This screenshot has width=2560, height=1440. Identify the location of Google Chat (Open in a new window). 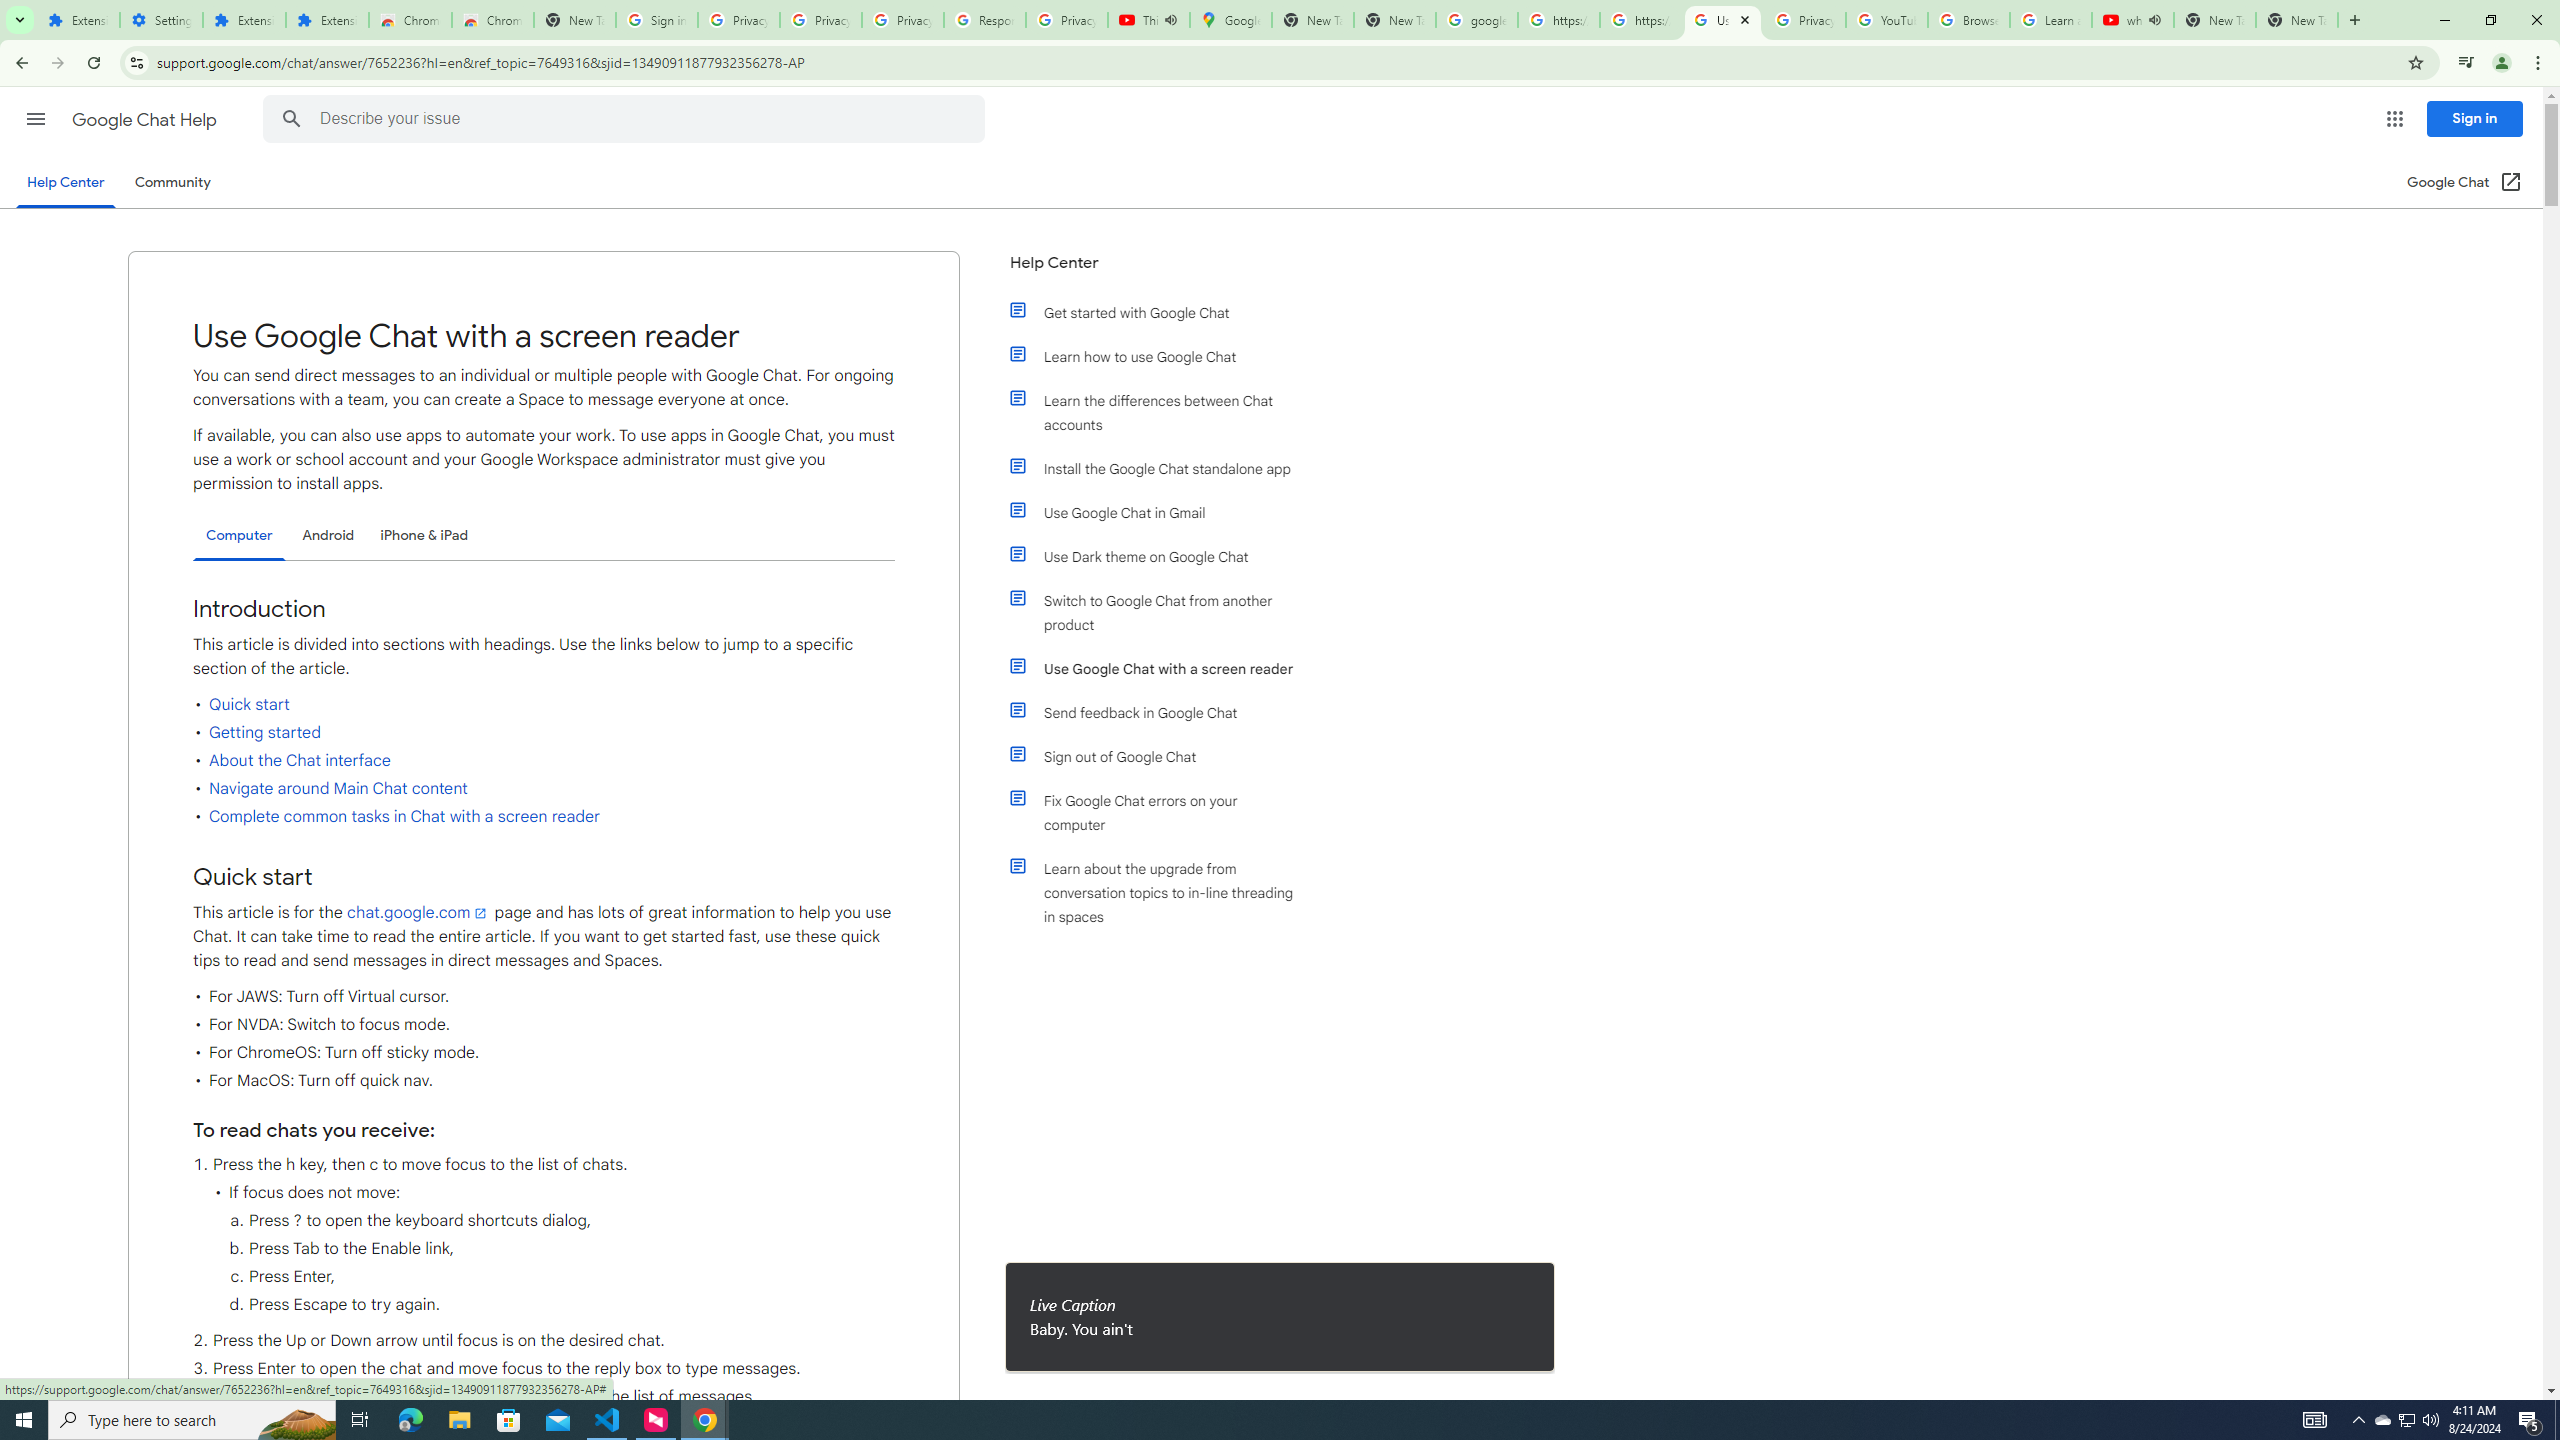
(2465, 182).